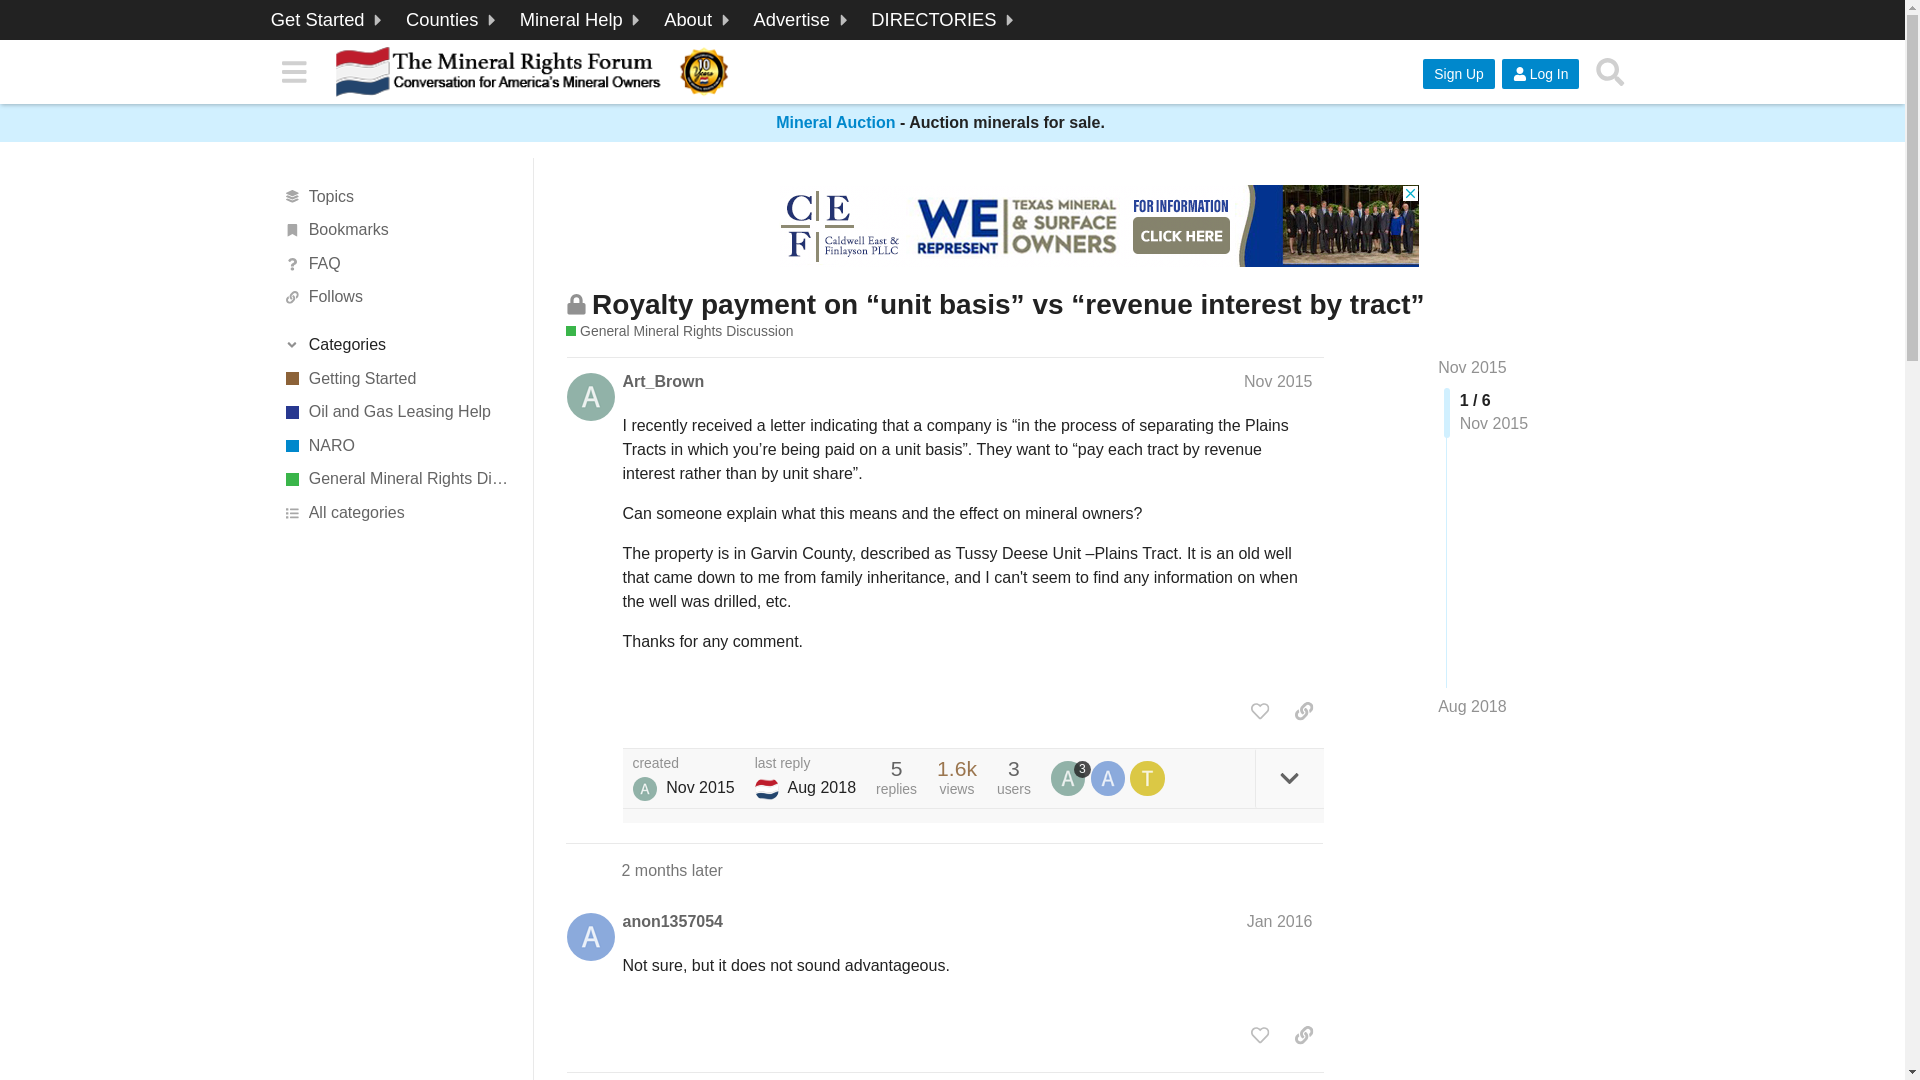  Describe the element at coordinates (454, 20) in the screenshot. I see `Counties` at that location.